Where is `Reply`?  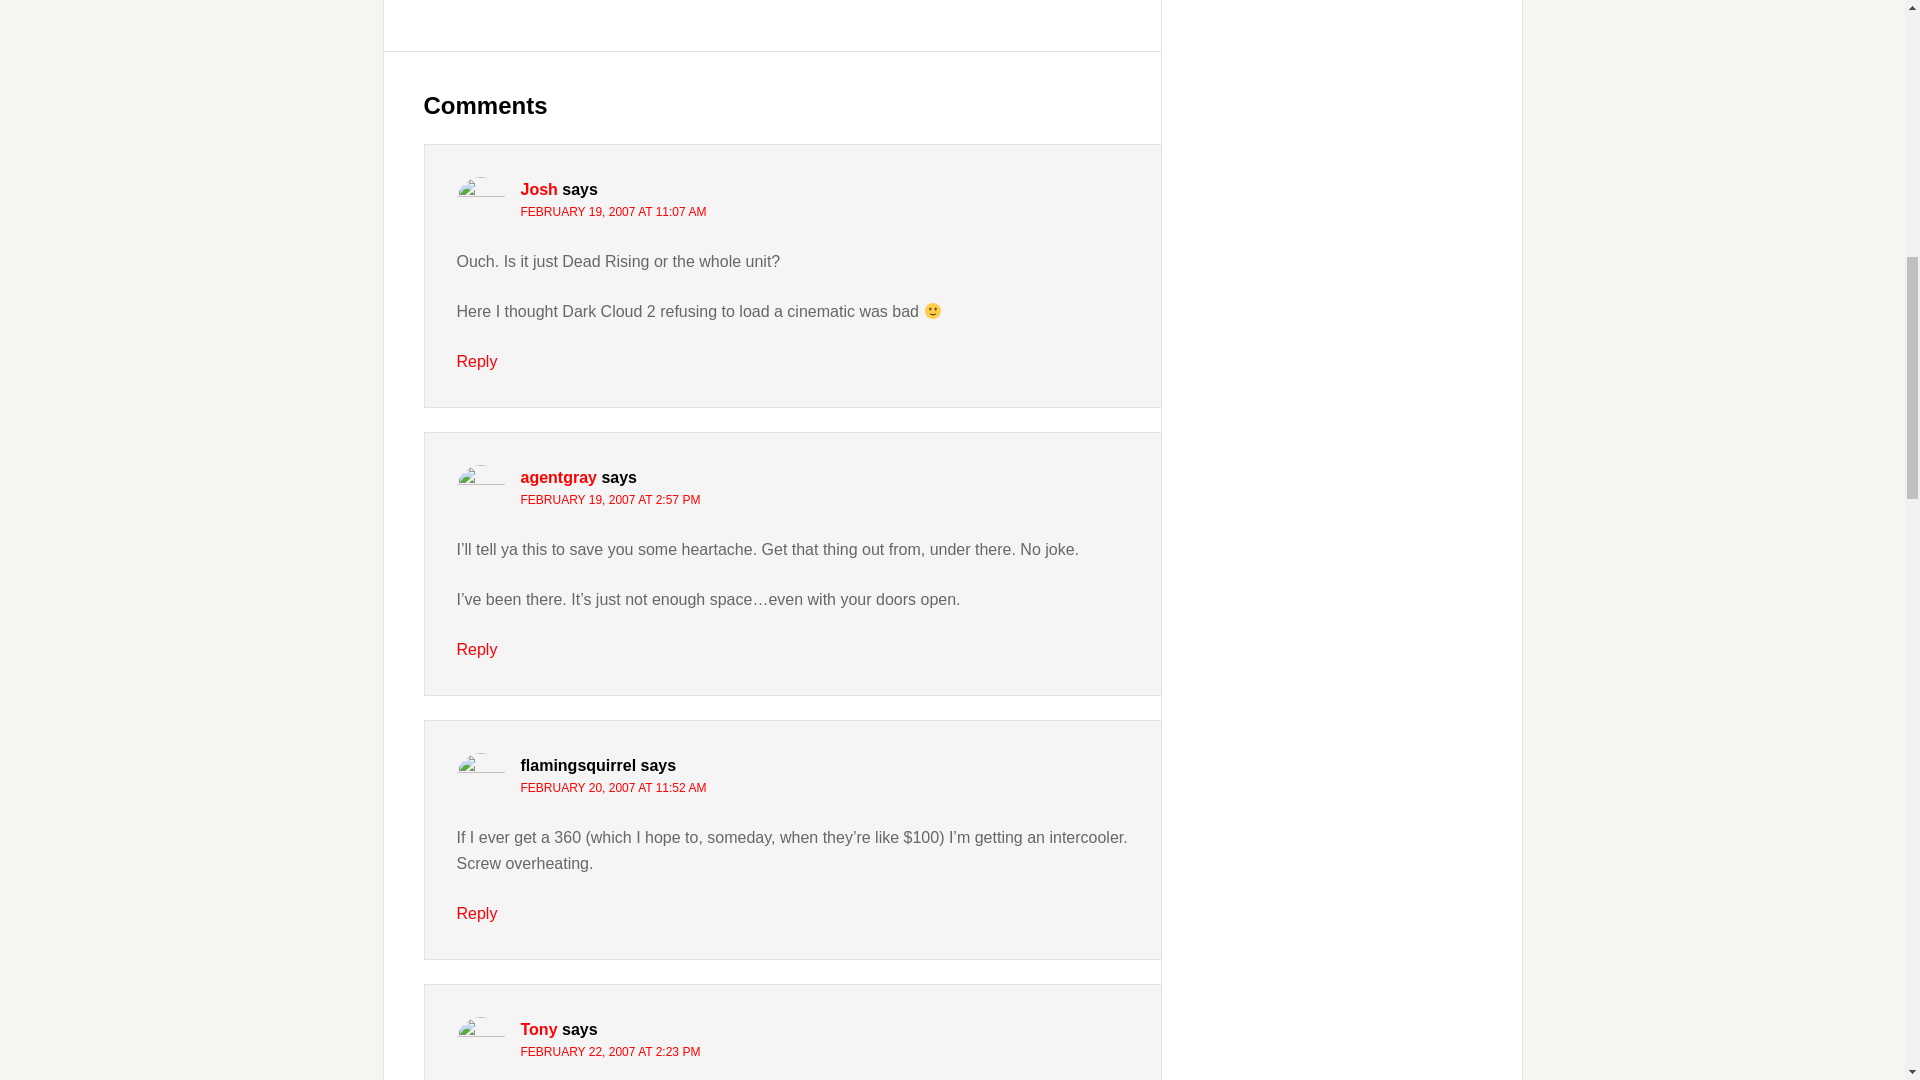 Reply is located at coordinates (476, 914).